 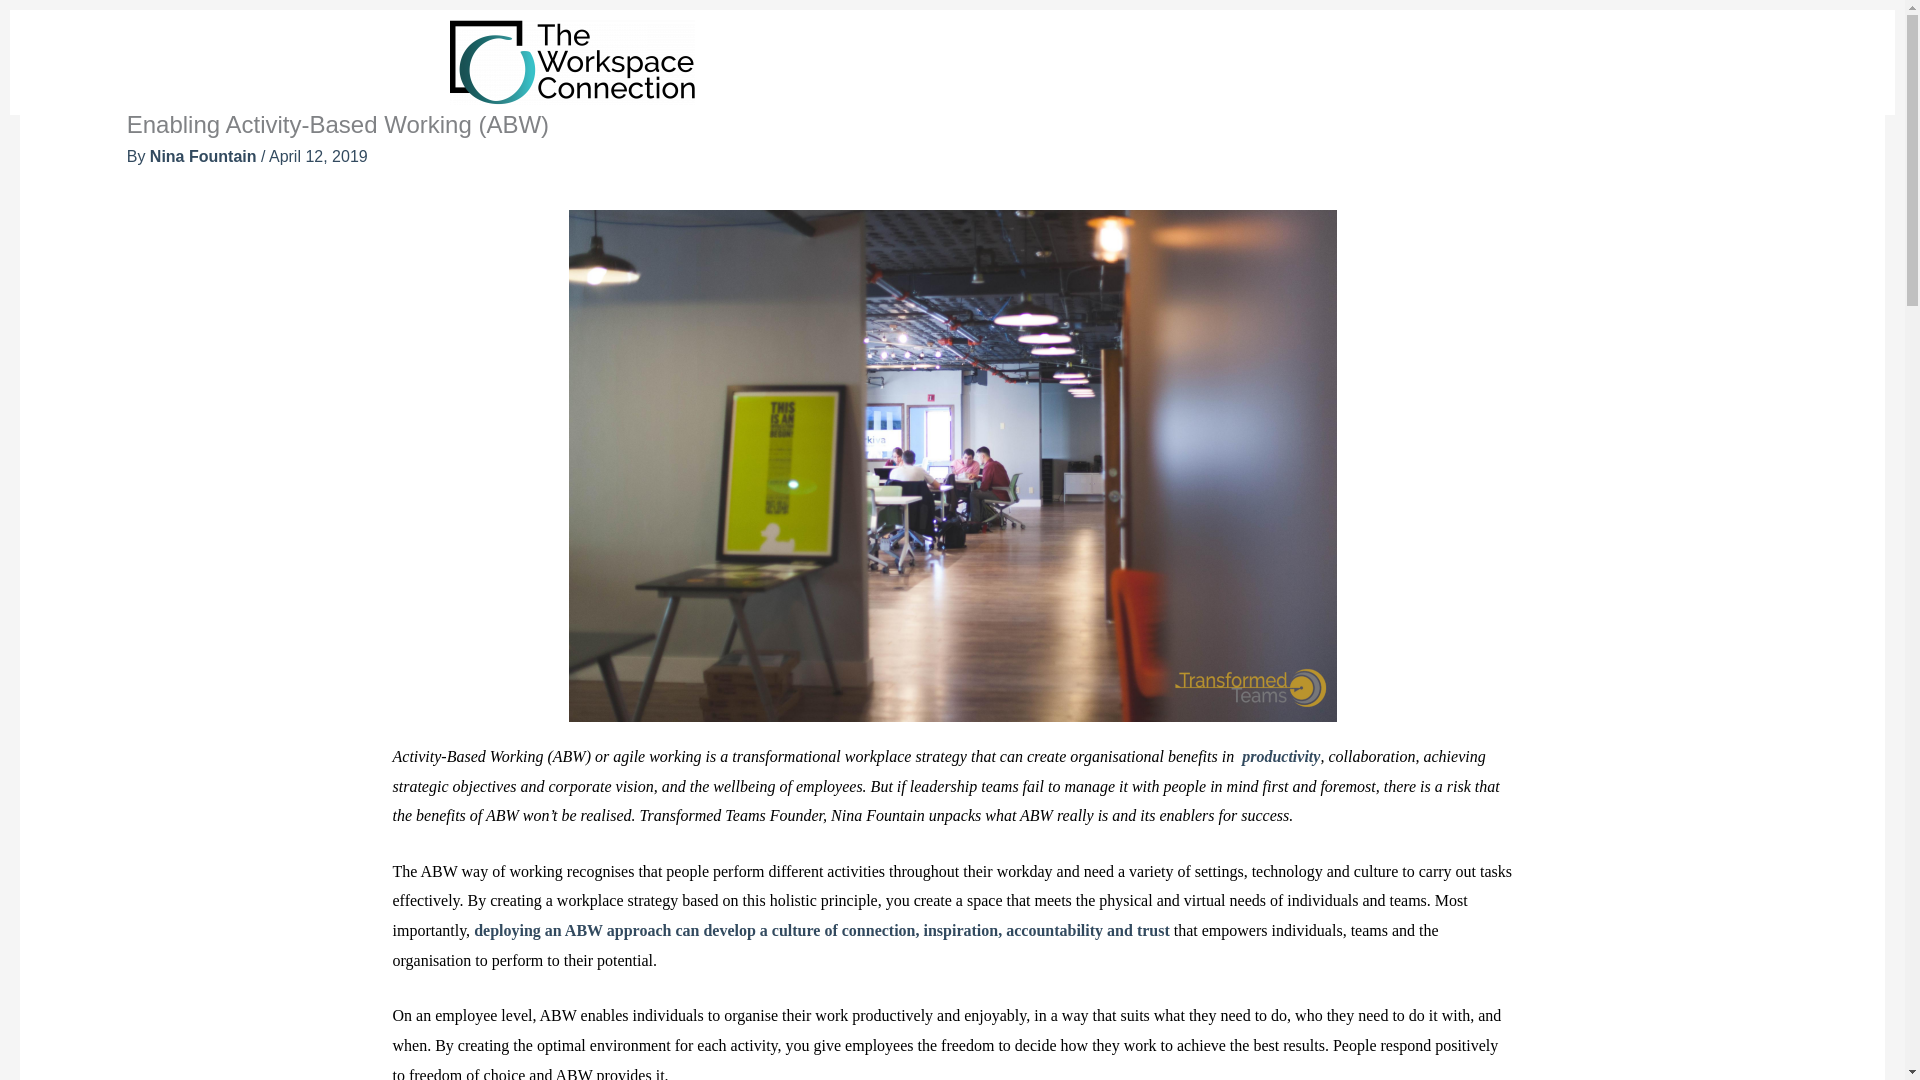 What do you see at coordinates (205, 156) in the screenshot?
I see `Nina Fountain` at bounding box center [205, 156].